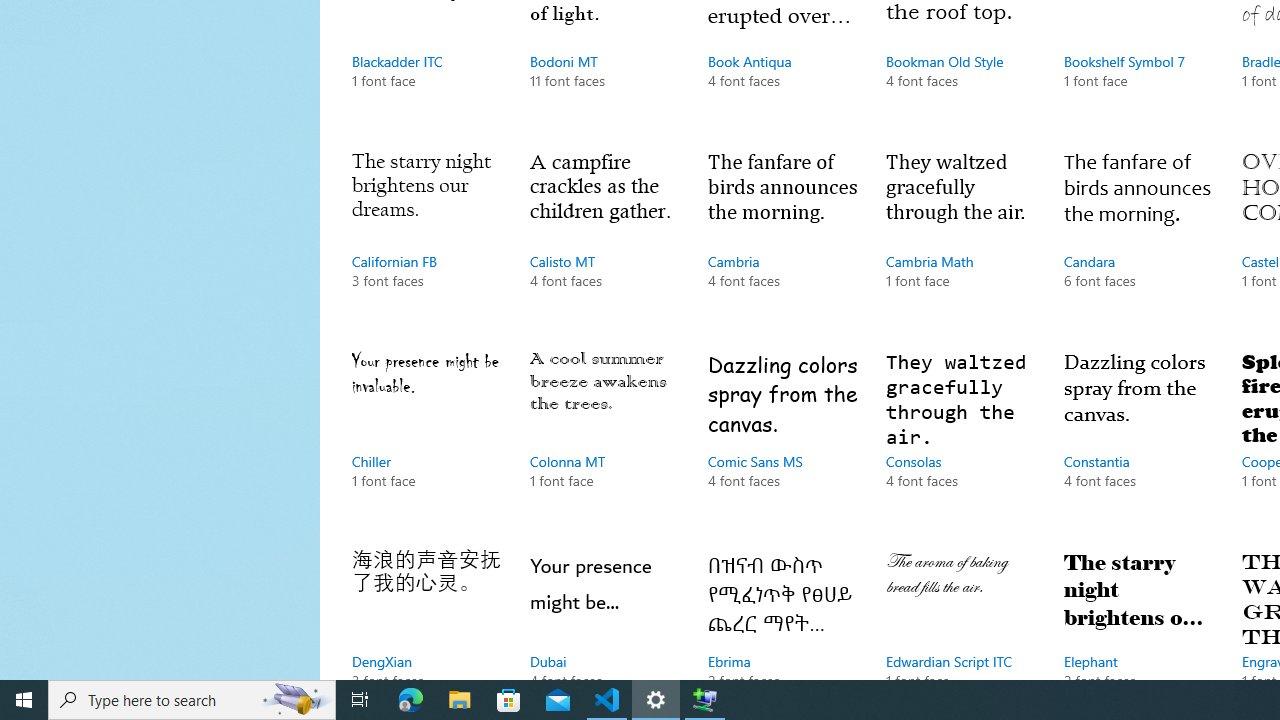 This screenshot has width=1280, height=720. What do you see at coordinates (604, 440) in the screenshot?
I see `Colonna MT, 1 font face` at bounding box center [604, 440].